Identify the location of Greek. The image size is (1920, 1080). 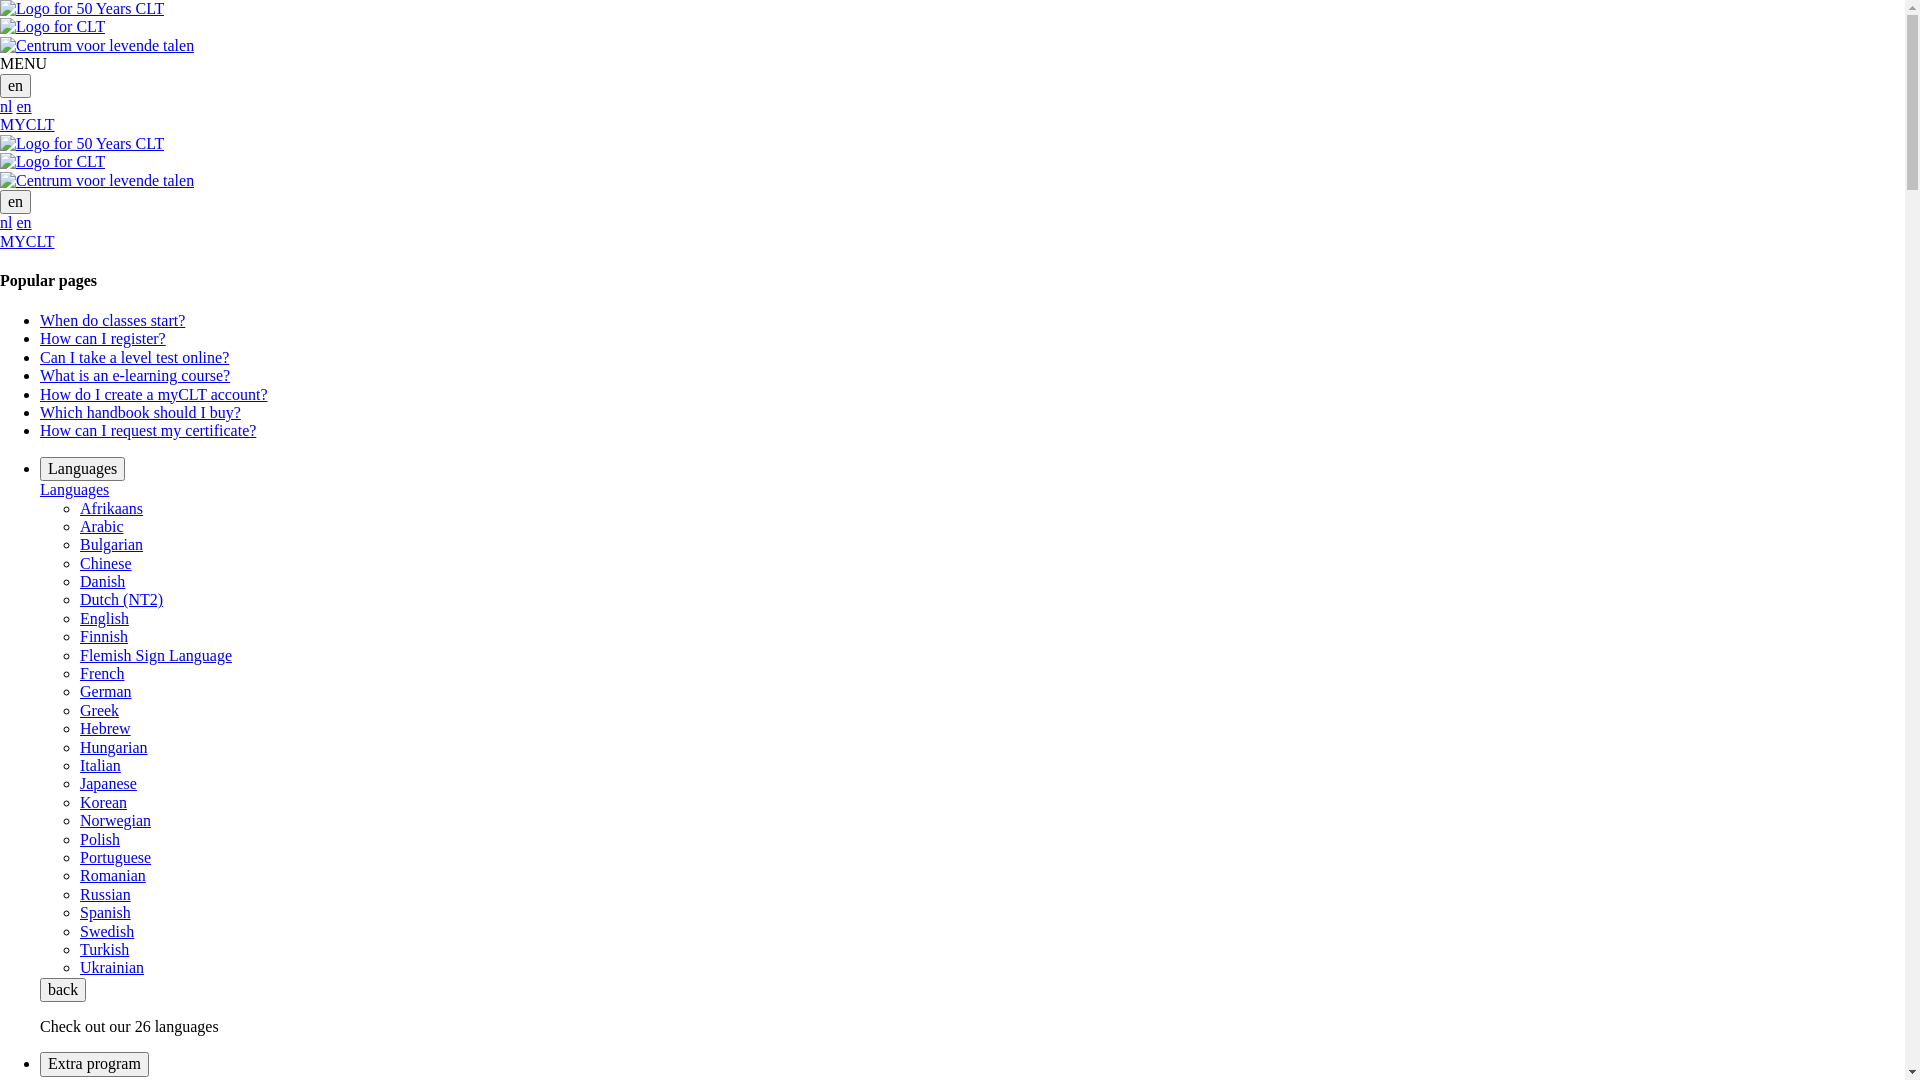
(100, 710).